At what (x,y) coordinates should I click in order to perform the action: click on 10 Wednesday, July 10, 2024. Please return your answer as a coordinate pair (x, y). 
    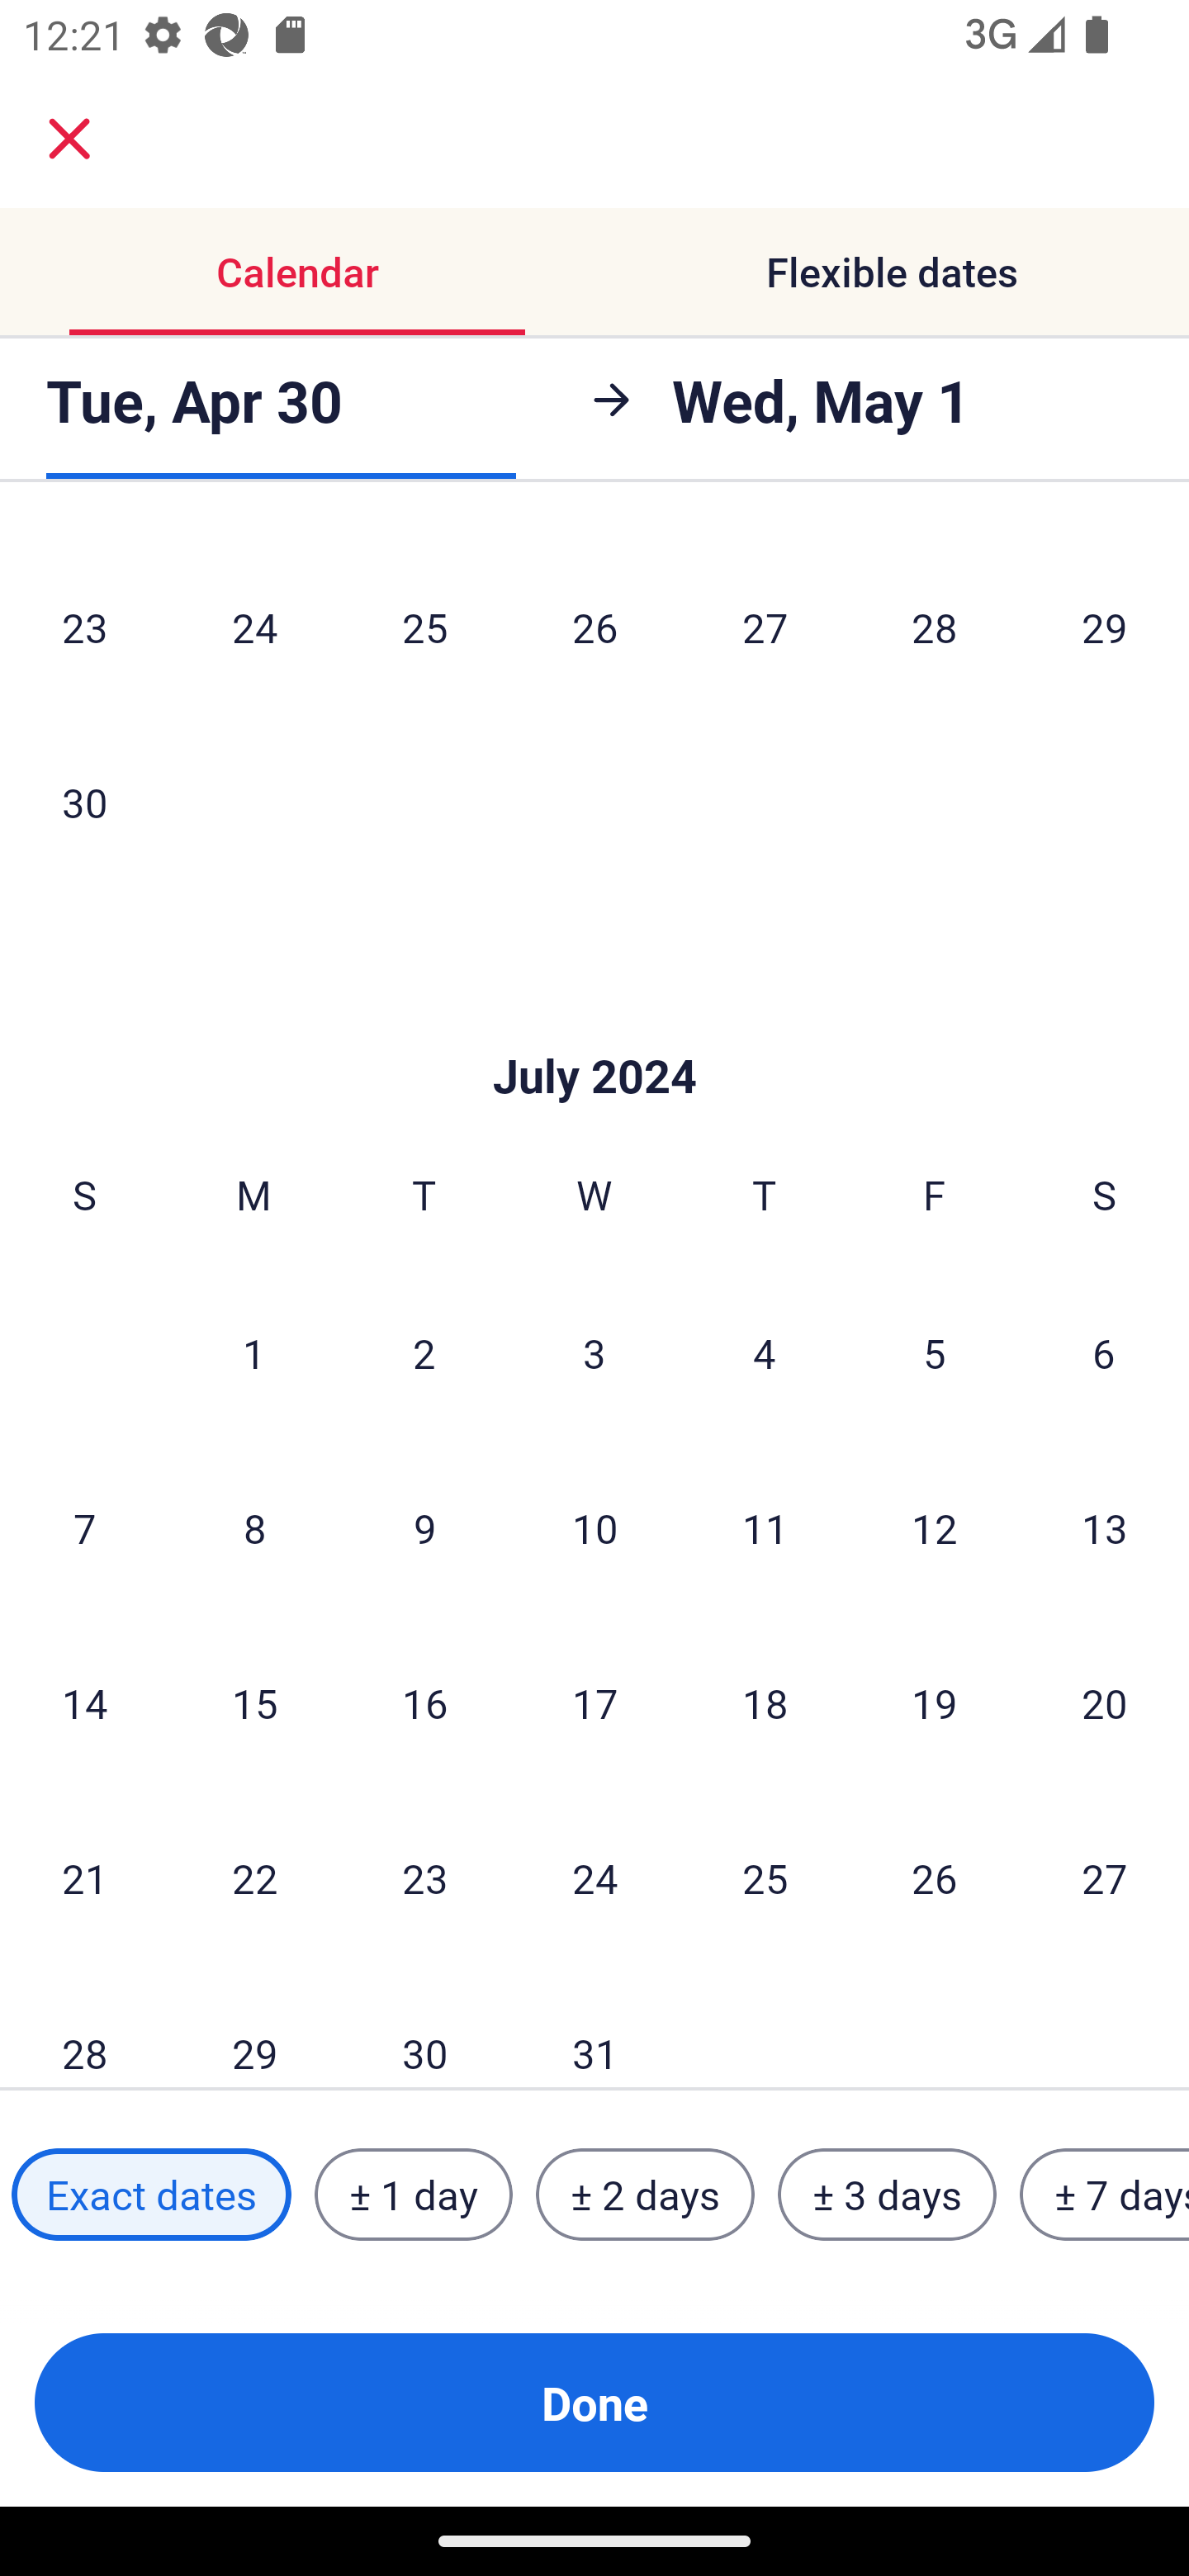
    Looking at the image, I should click on (594, 1527).